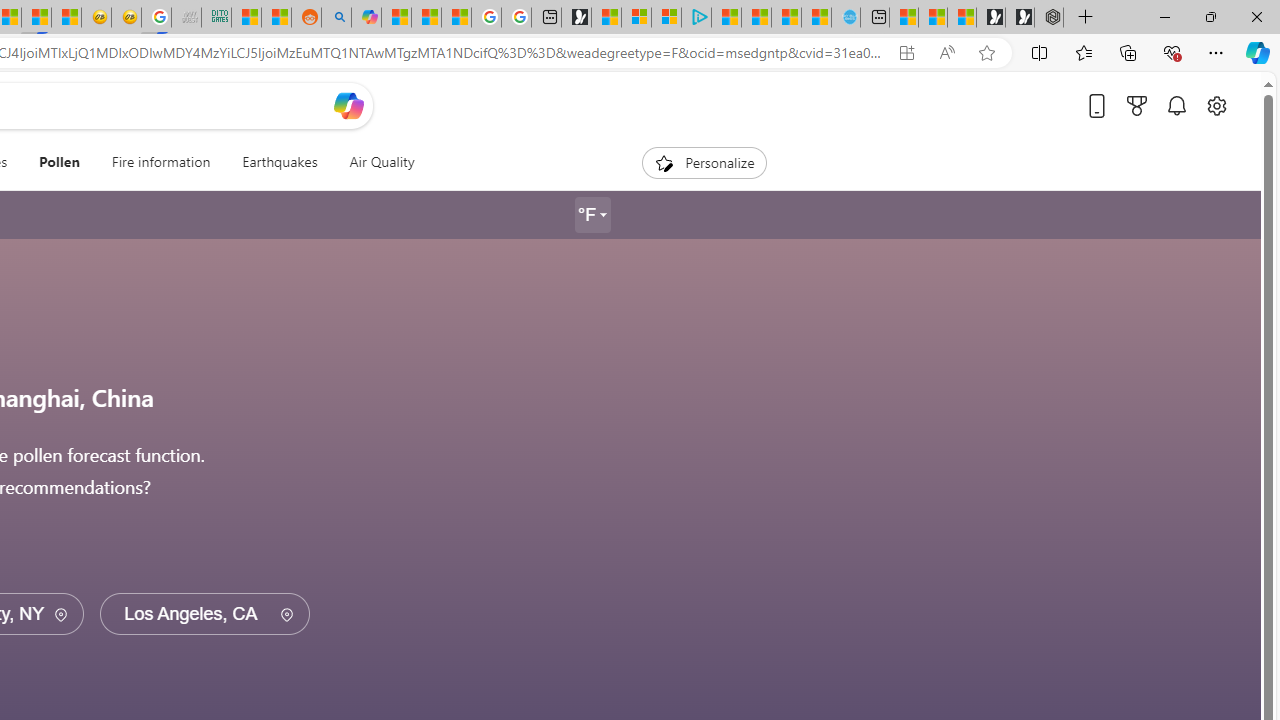 Image resolution: width=1280 pixels, height=720 pixels. What do you see at coordinates (60, 162) in the screenshot?
I see `Pollen` at bounding box center [60, 162].